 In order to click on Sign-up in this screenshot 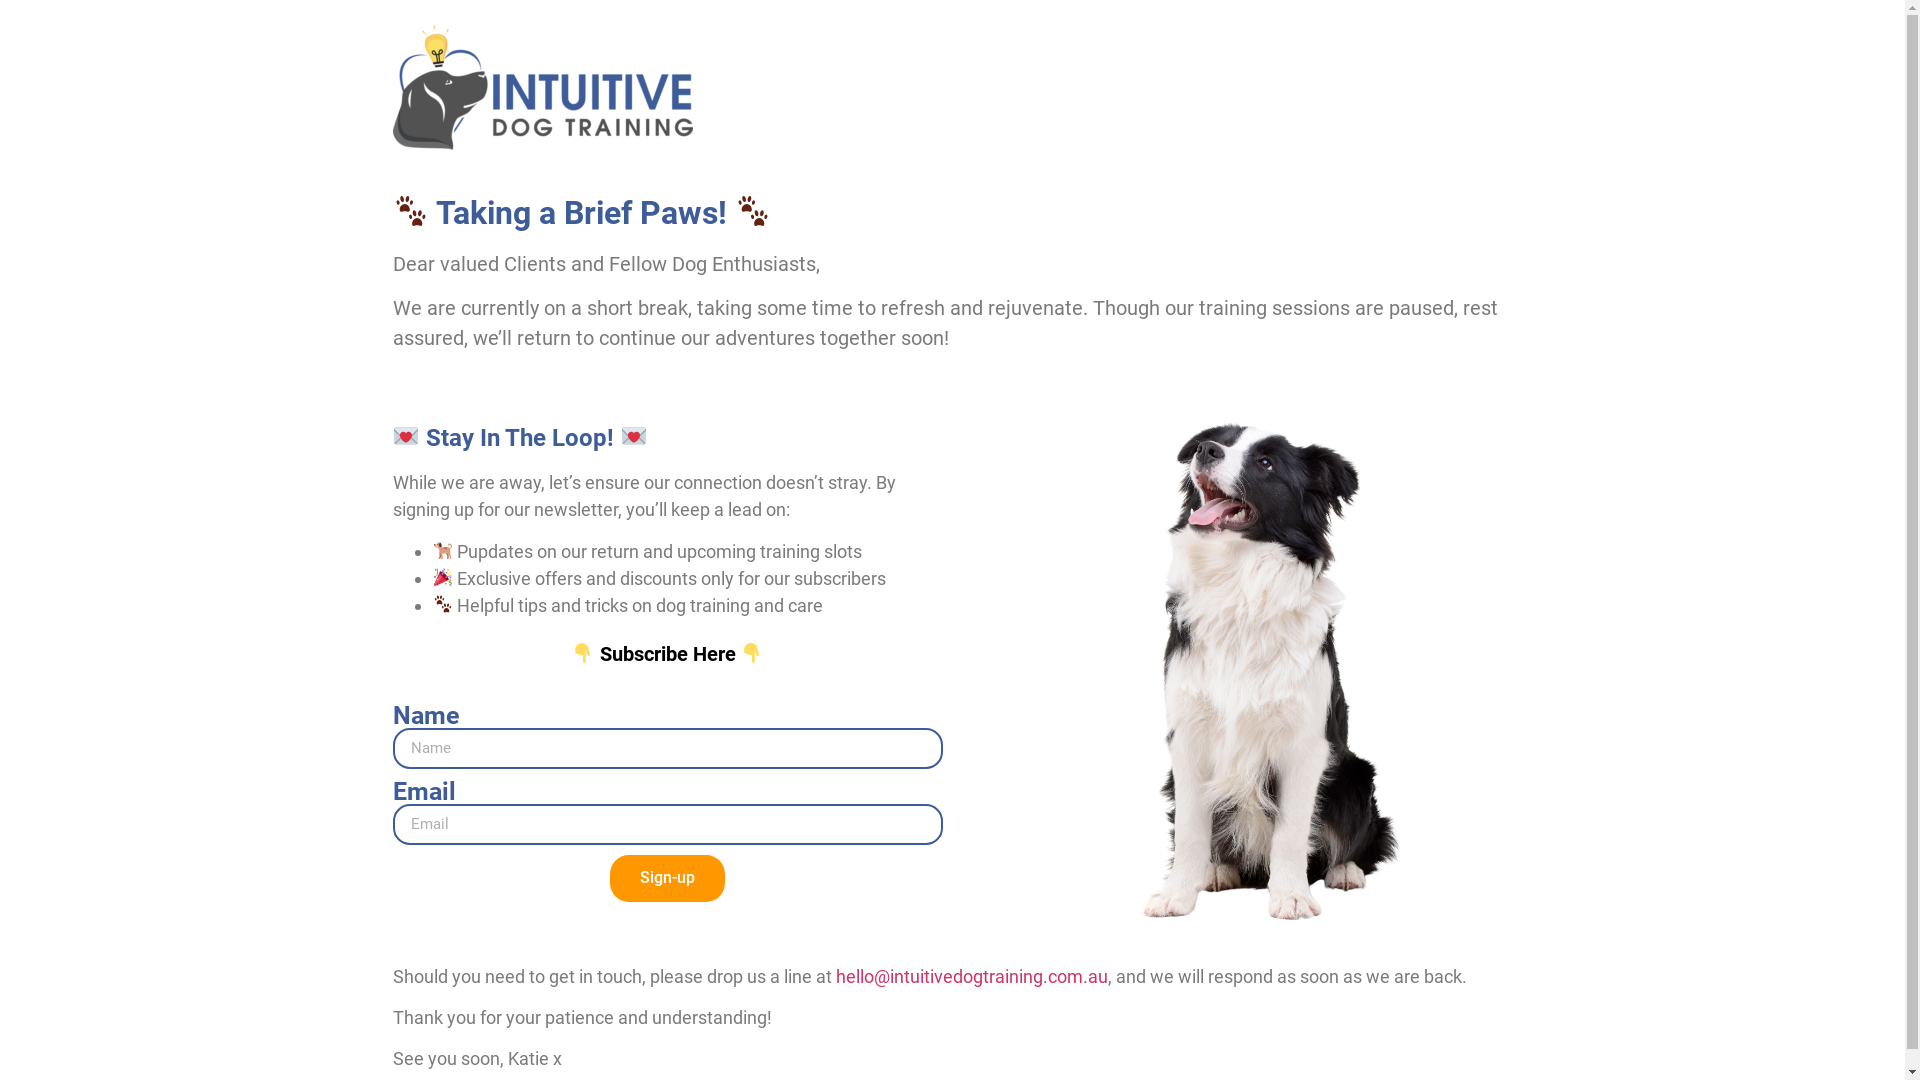, I will do `click(668, 878)`.